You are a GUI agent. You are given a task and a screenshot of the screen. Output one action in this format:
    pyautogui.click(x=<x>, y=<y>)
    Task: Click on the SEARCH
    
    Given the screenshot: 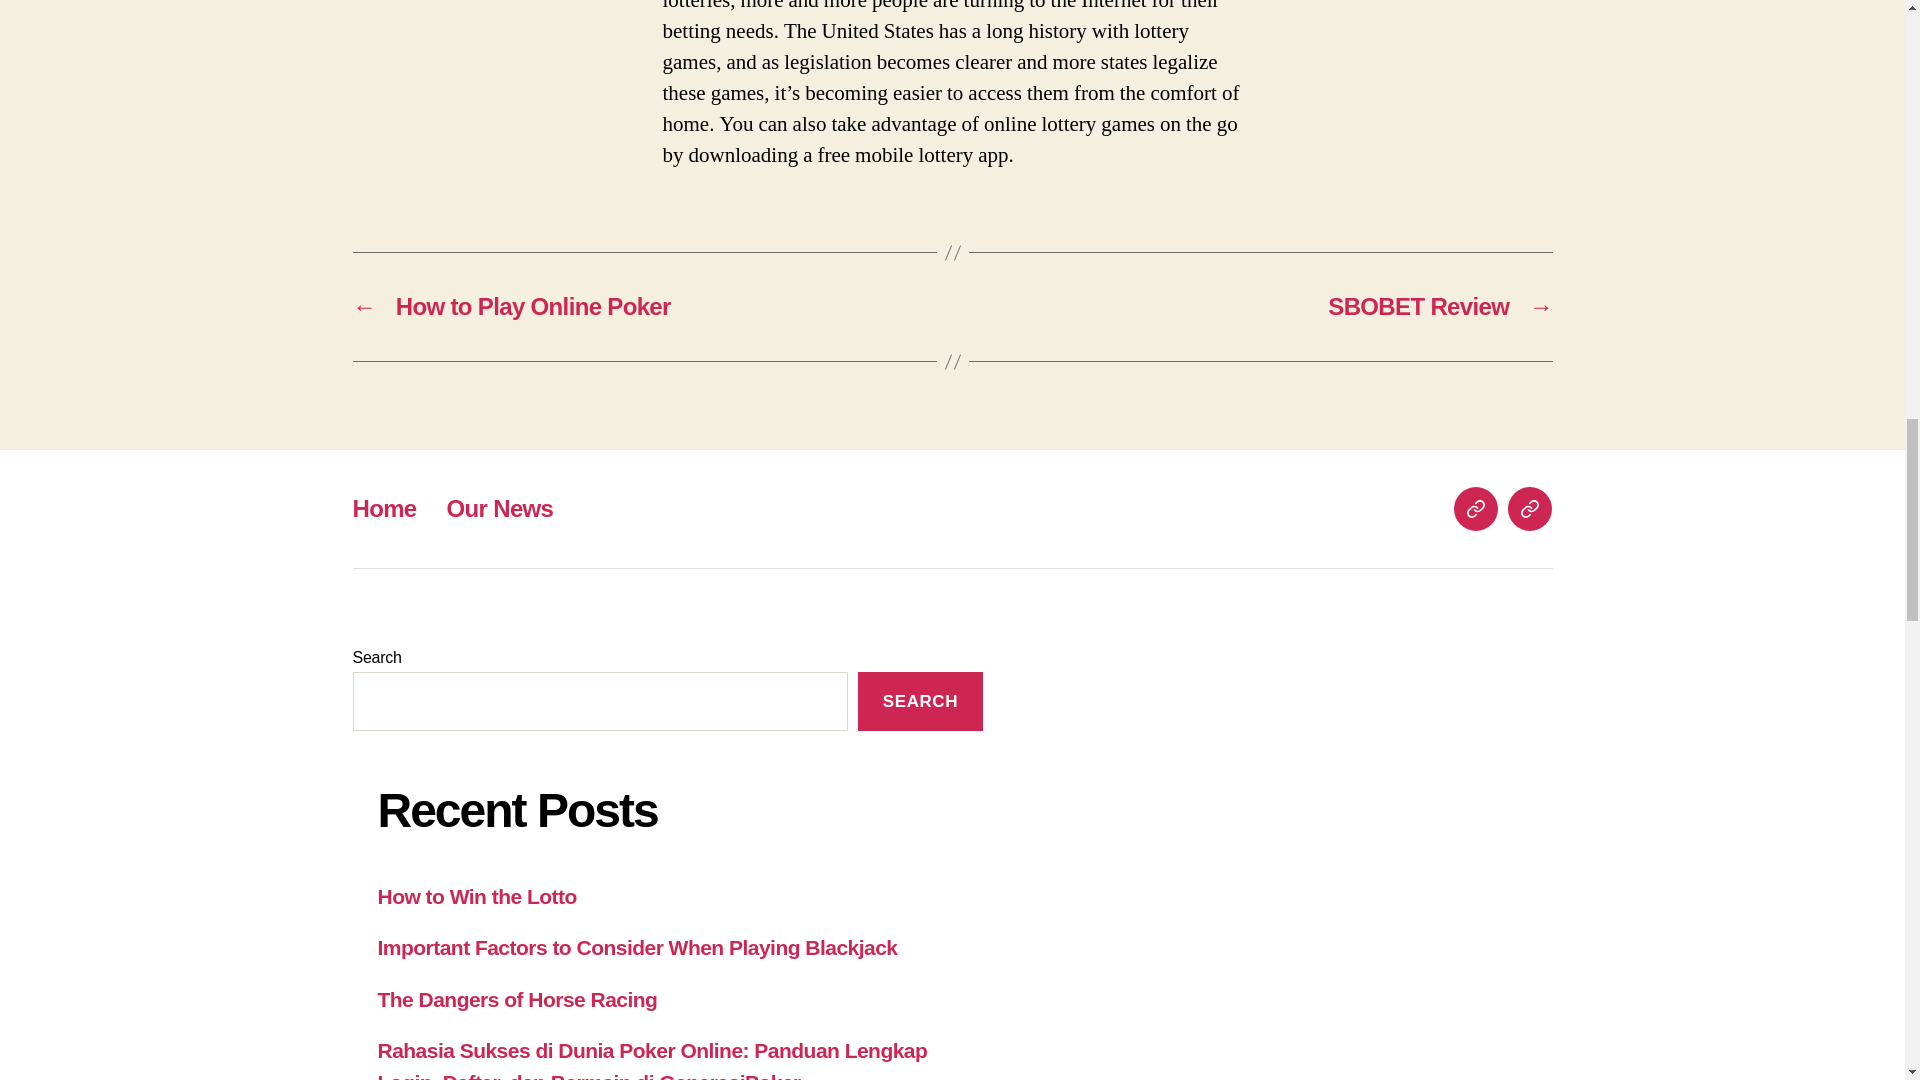 What is the action you would take?
    pyautogui.click(x=920, y=701)
    